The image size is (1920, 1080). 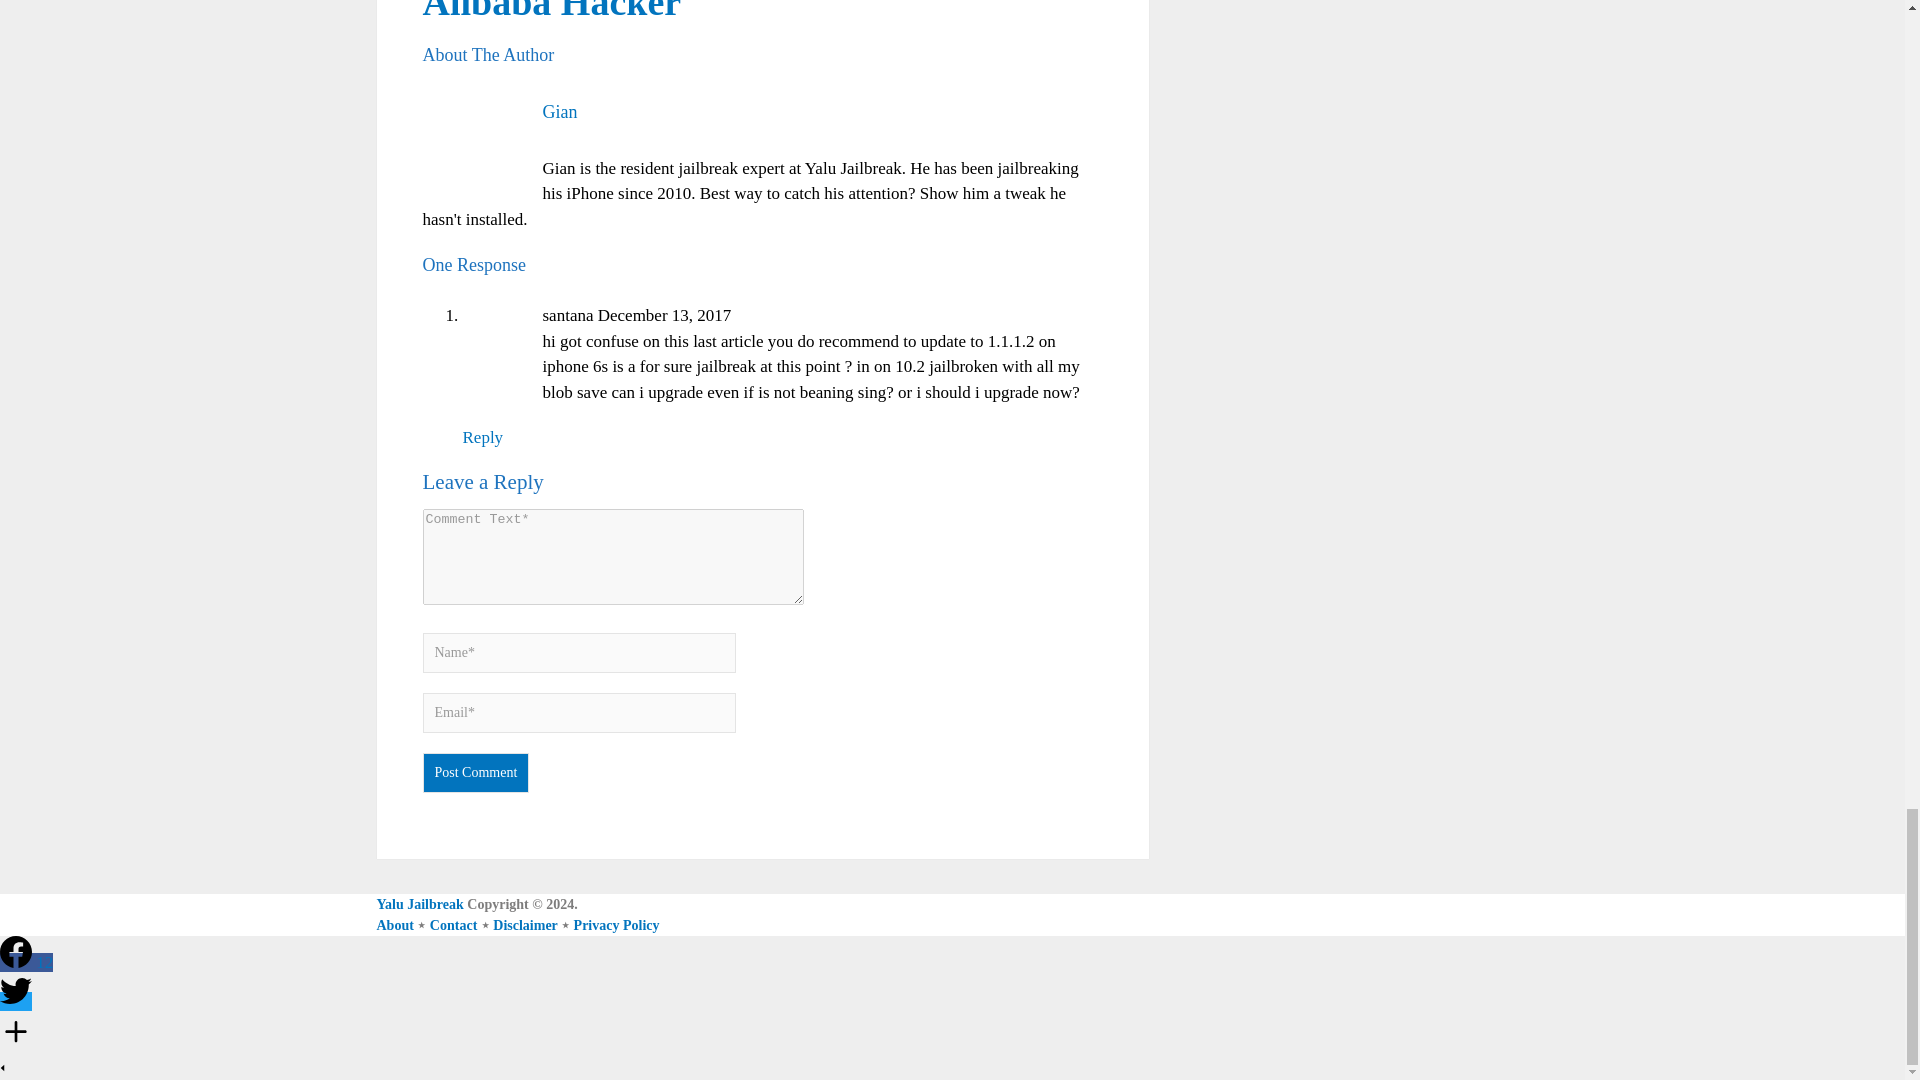 I want to click on Gian, so click(x=559, y=112).